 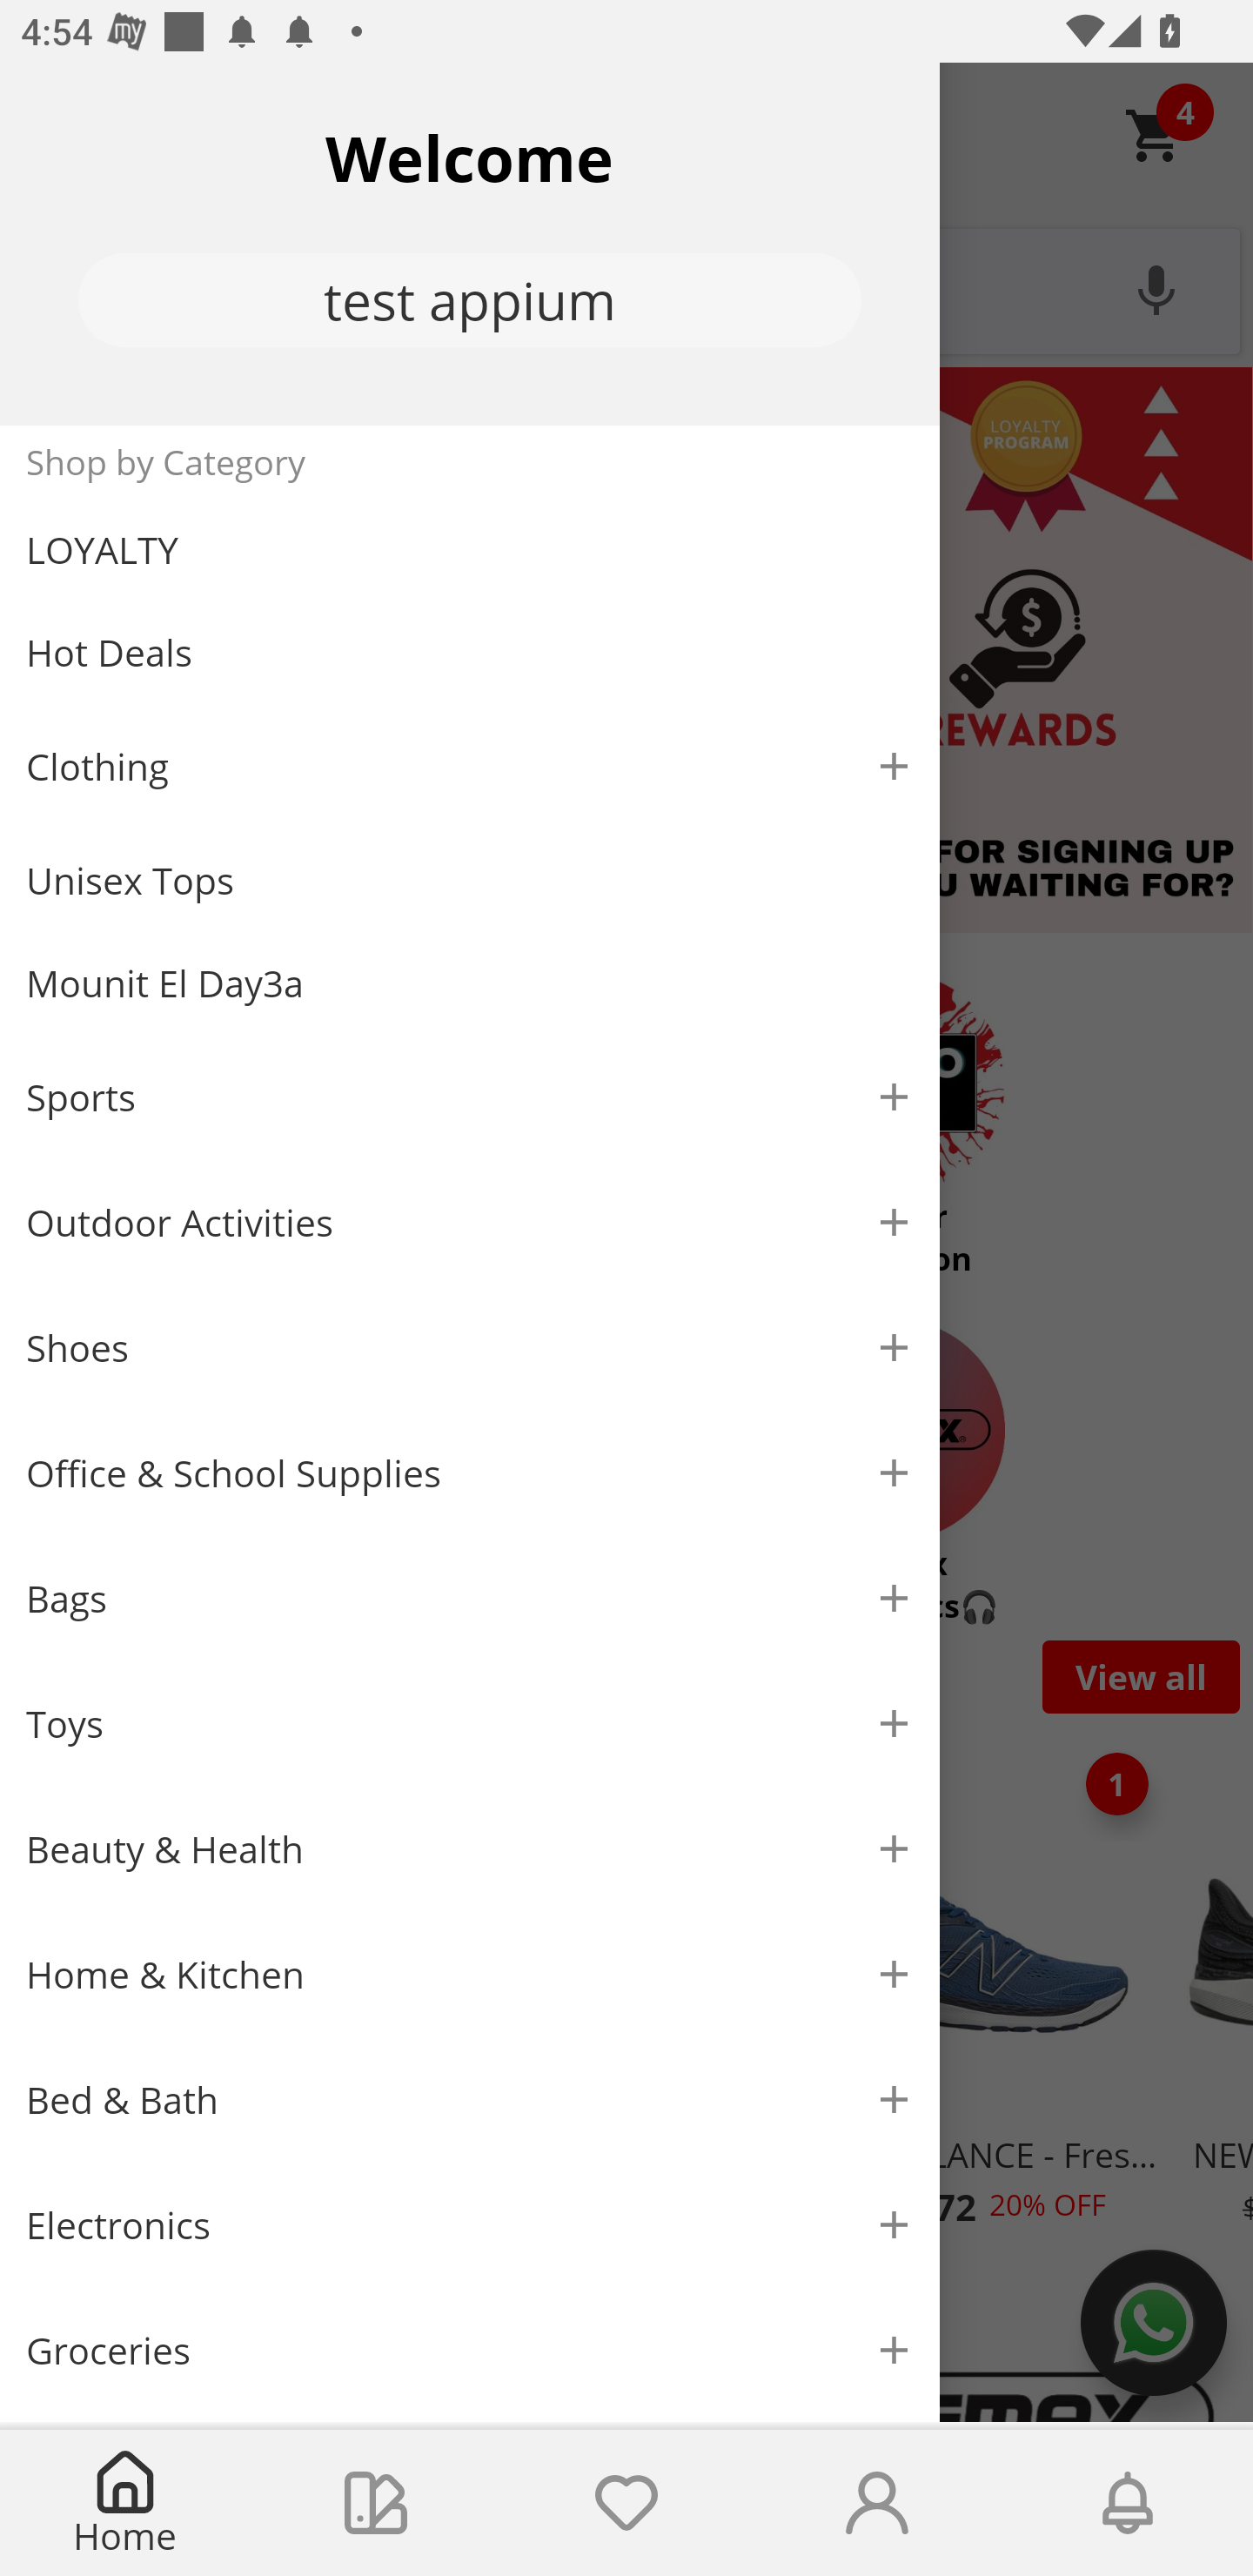 What do you see at coordinates (470, 983) in the screenshot?
I see `Mounit El Day3a` at bounding box center [470, 983].